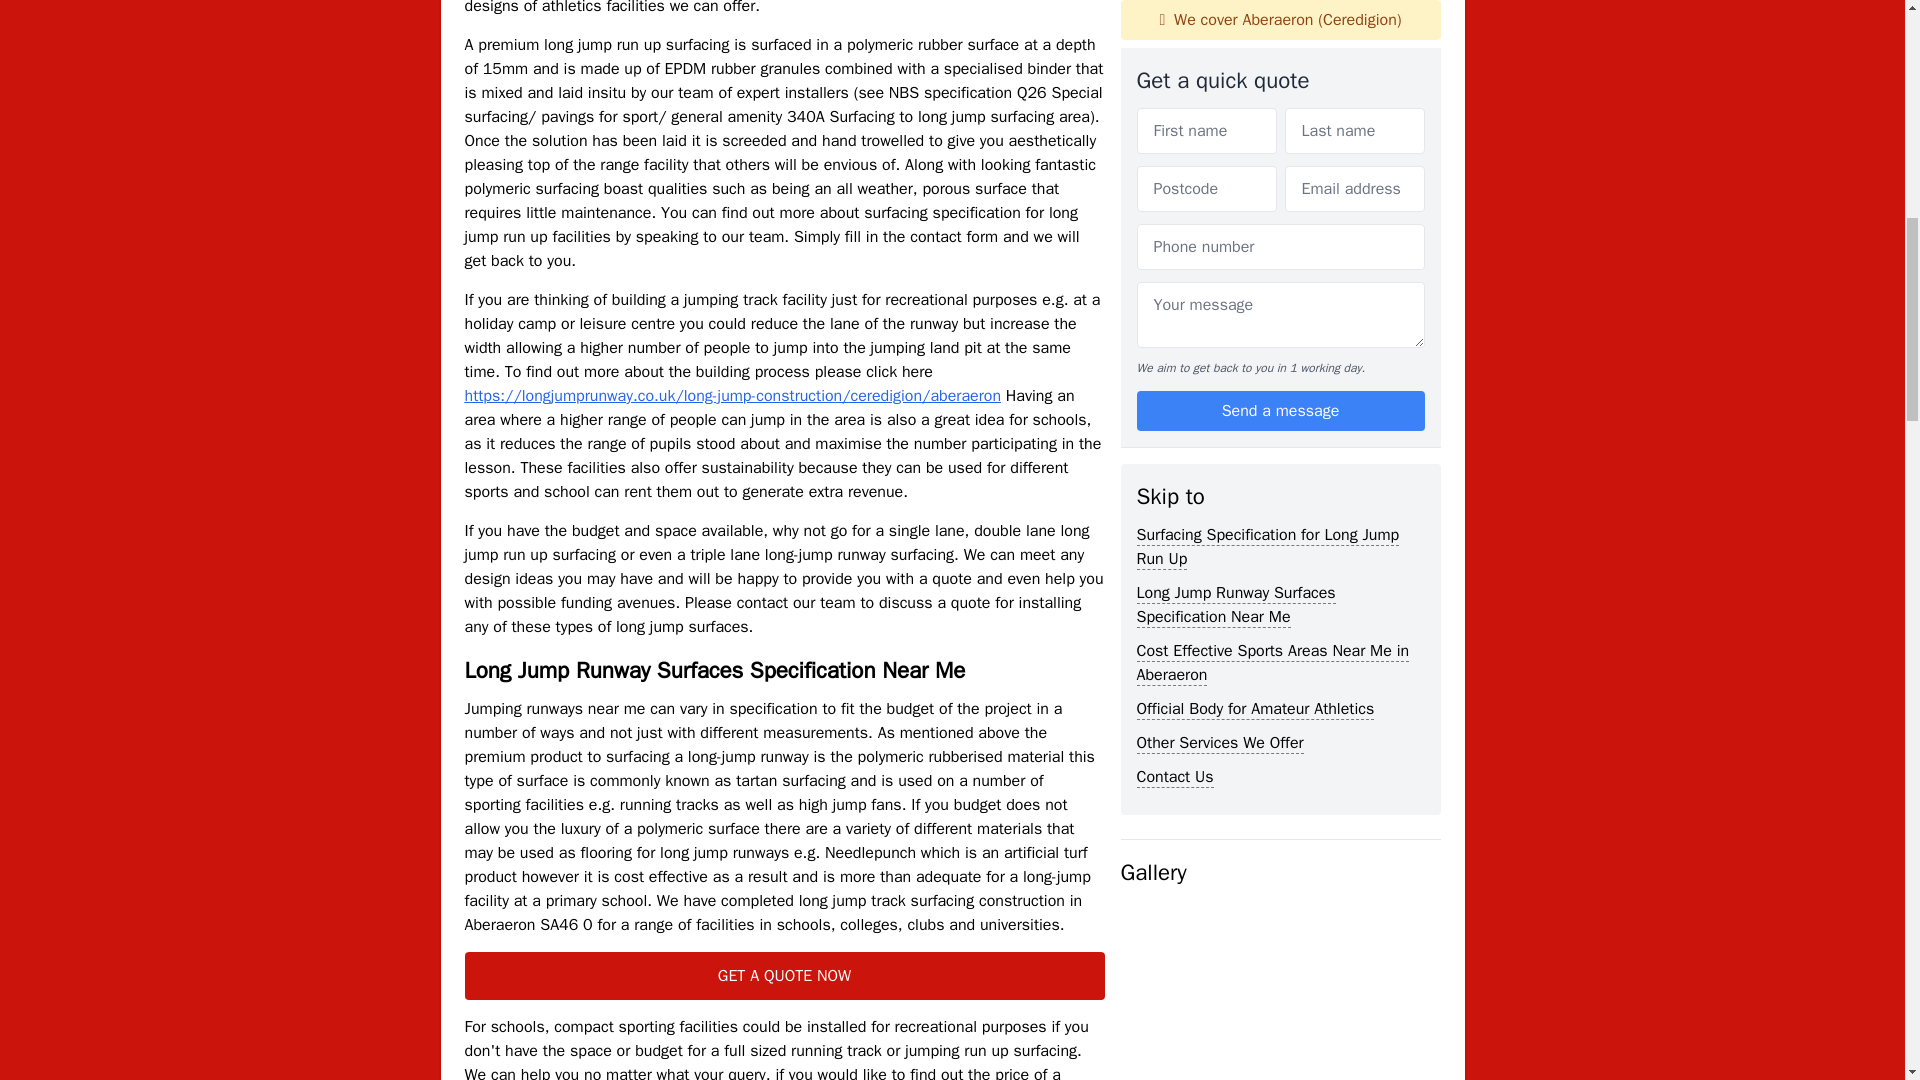  Describe the element at coordinates (784, 976) in the screenshot. I see `GET A QUOTE NOW` at that location.